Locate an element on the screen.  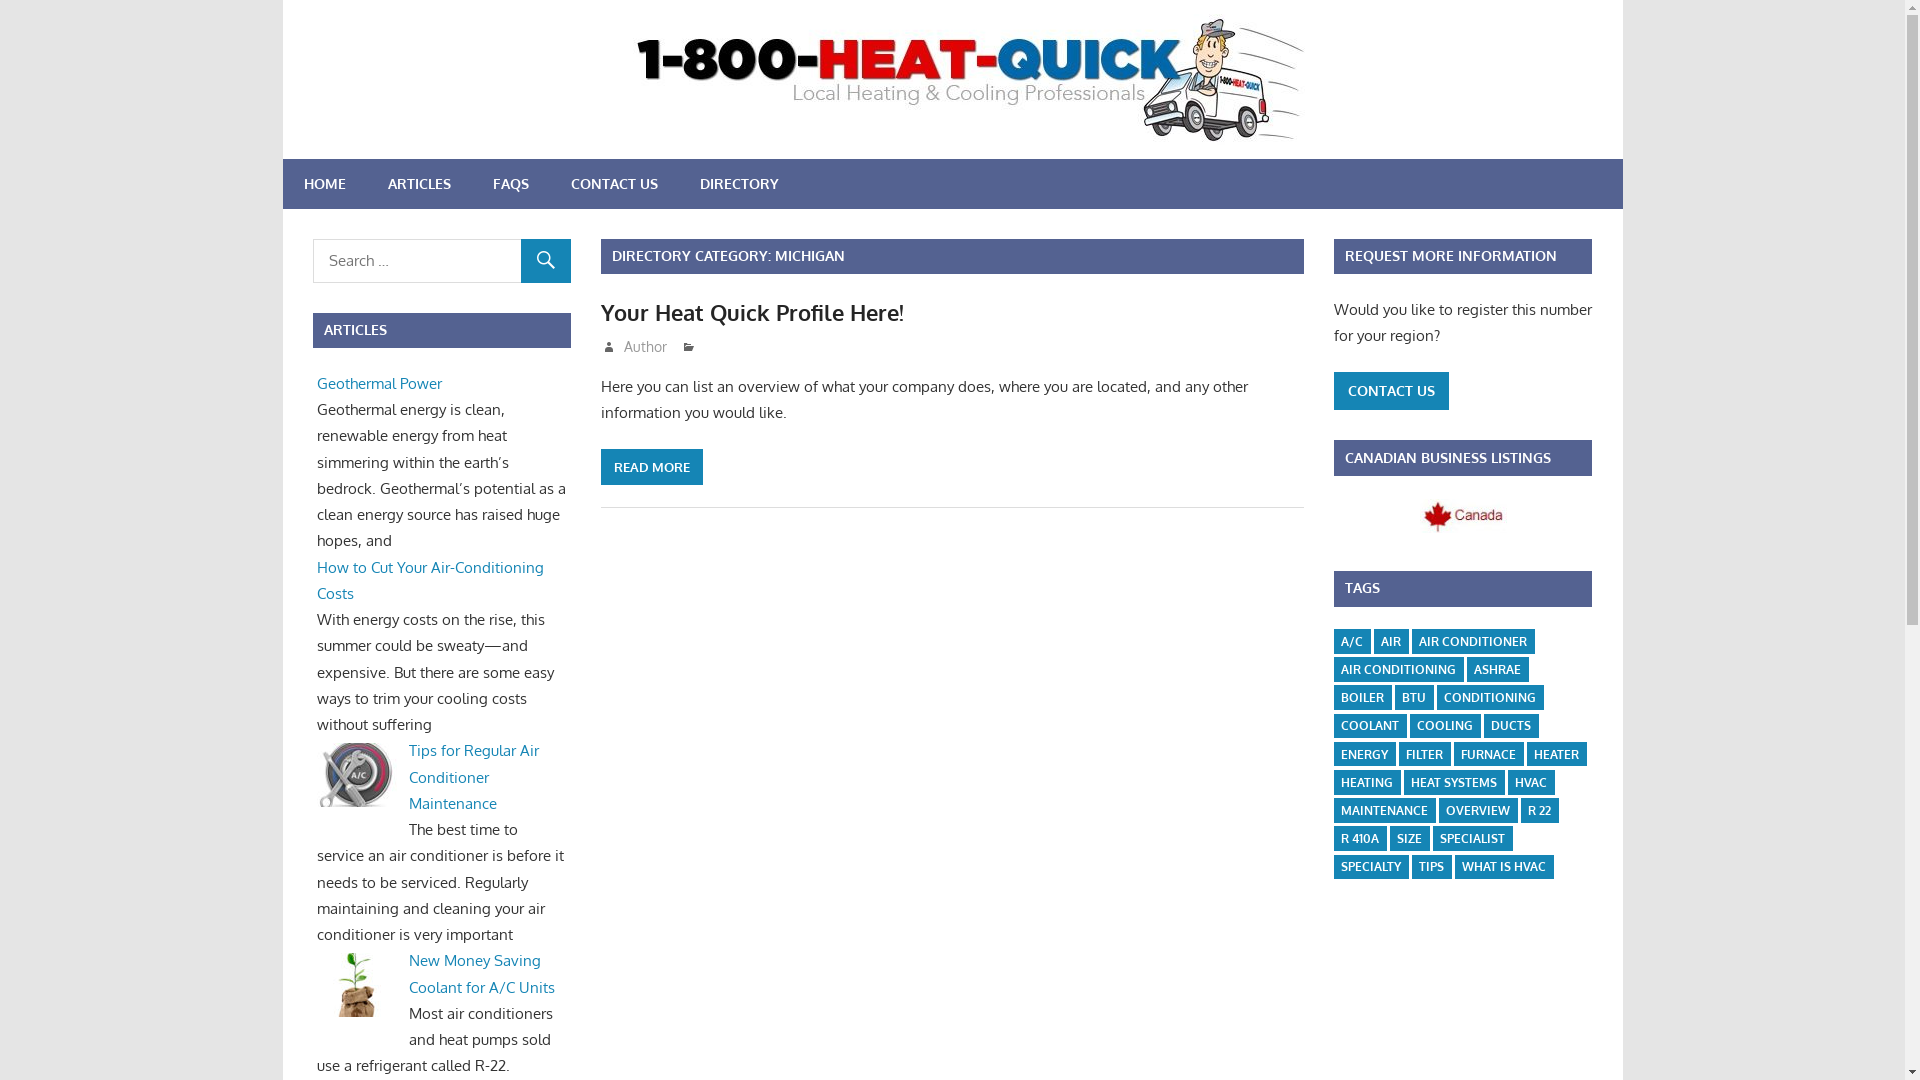
ASHRAE is located at coordinates (1498, 670).